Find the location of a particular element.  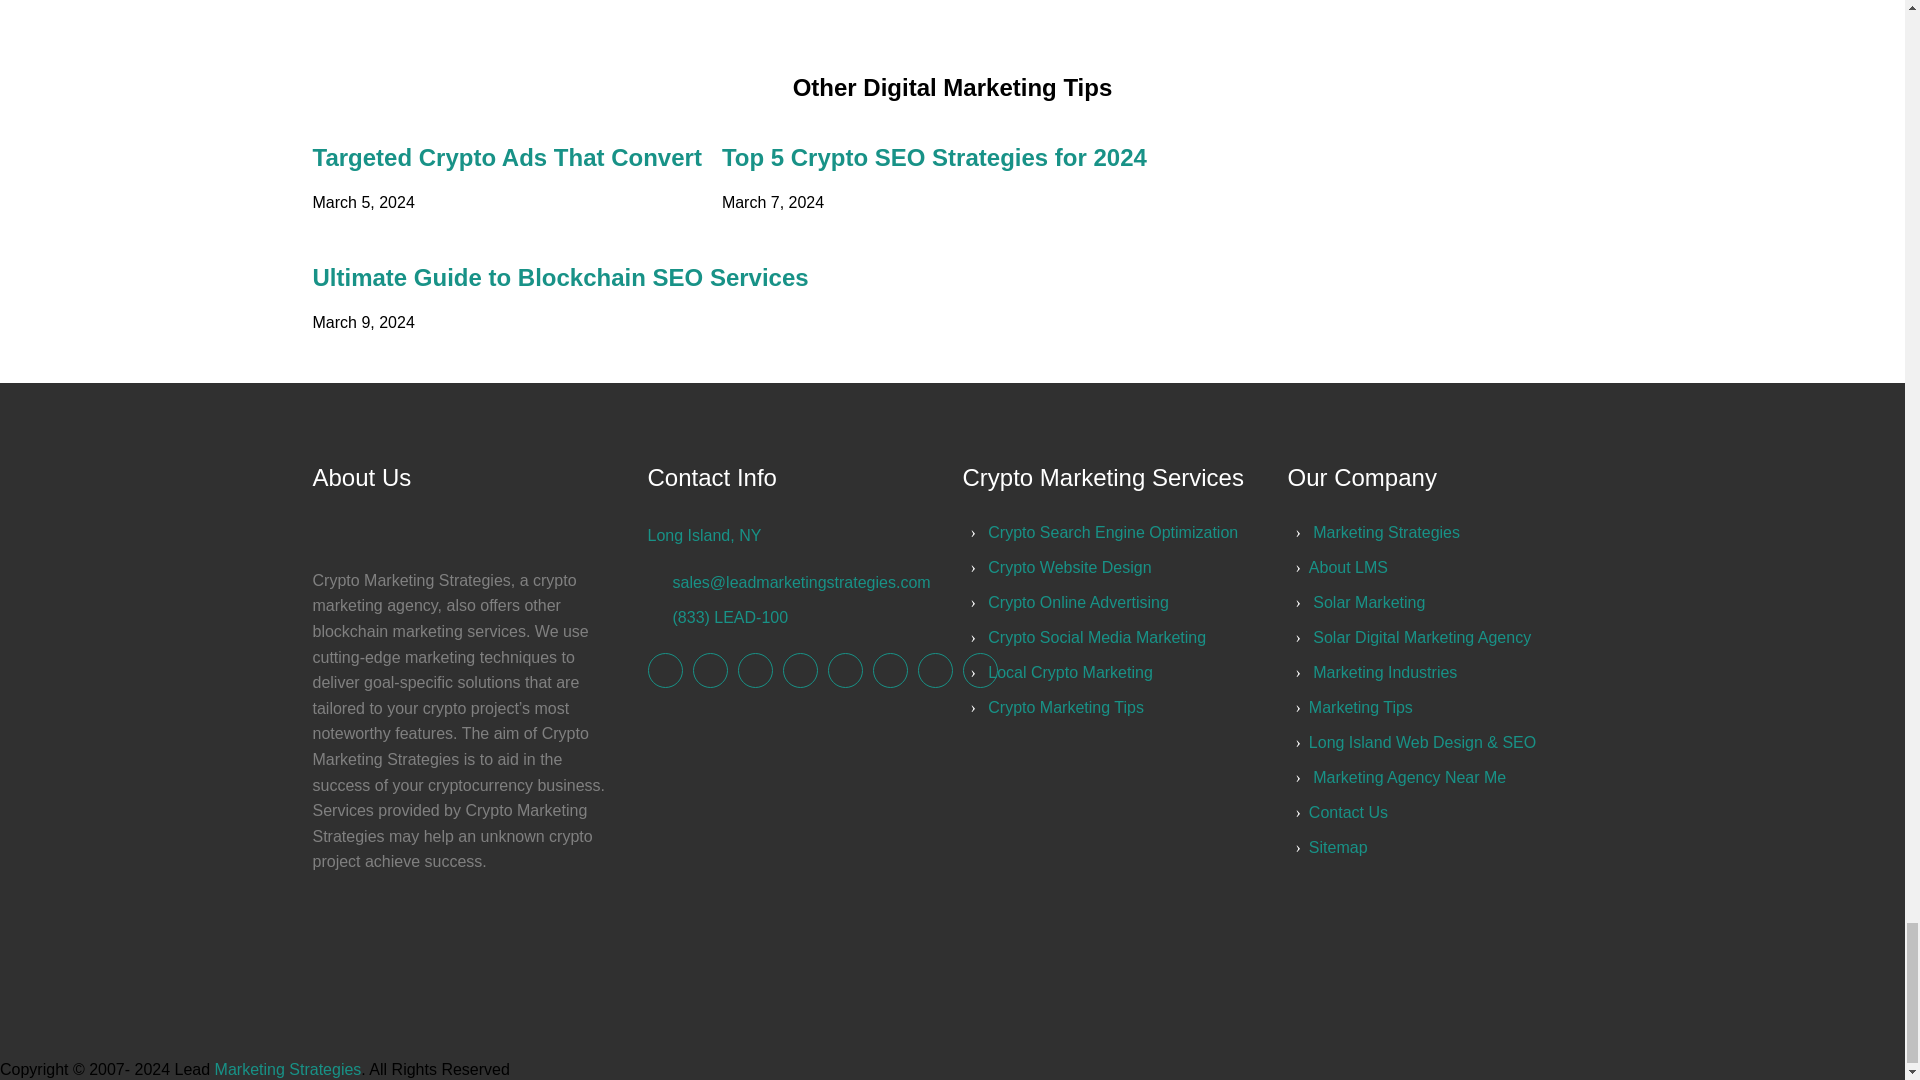

Lead Marketing Strategies is located at coordinates (666, 670).